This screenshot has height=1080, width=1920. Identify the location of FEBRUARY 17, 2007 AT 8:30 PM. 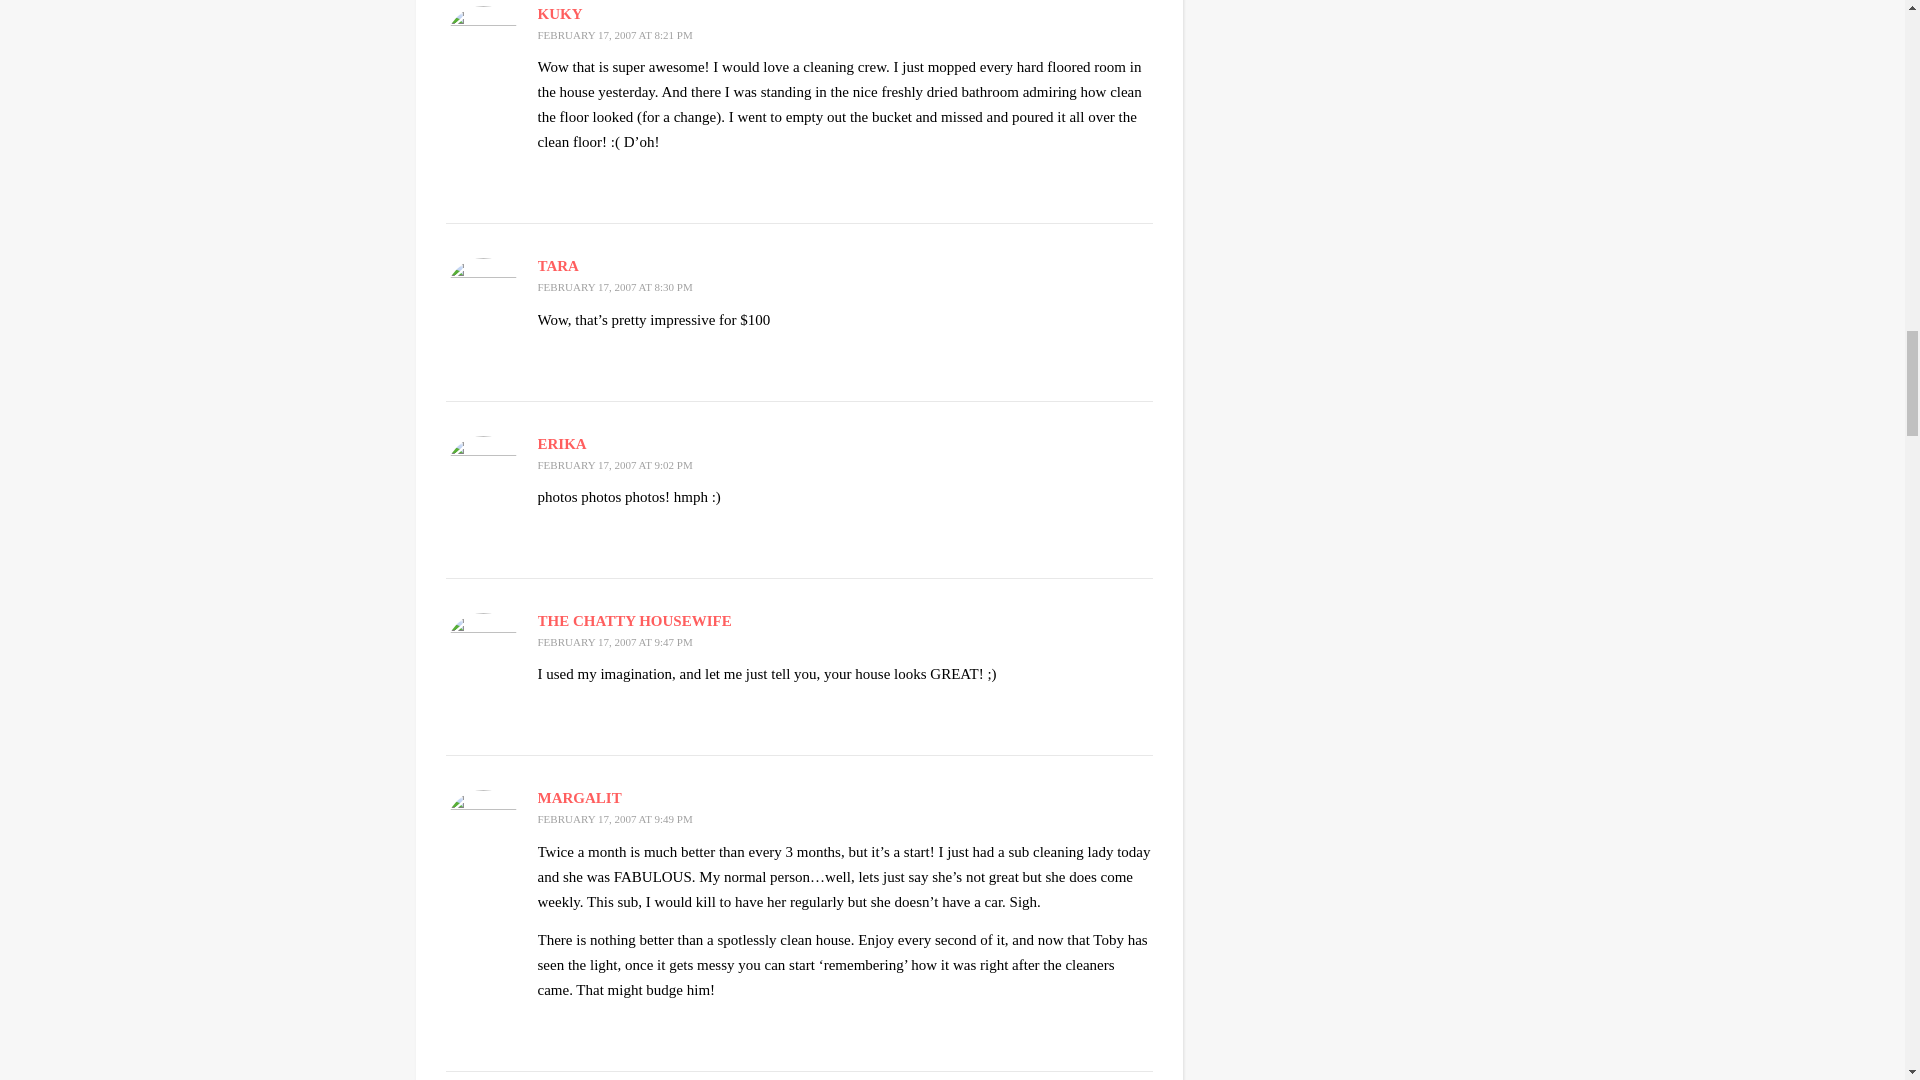
(615, 286).